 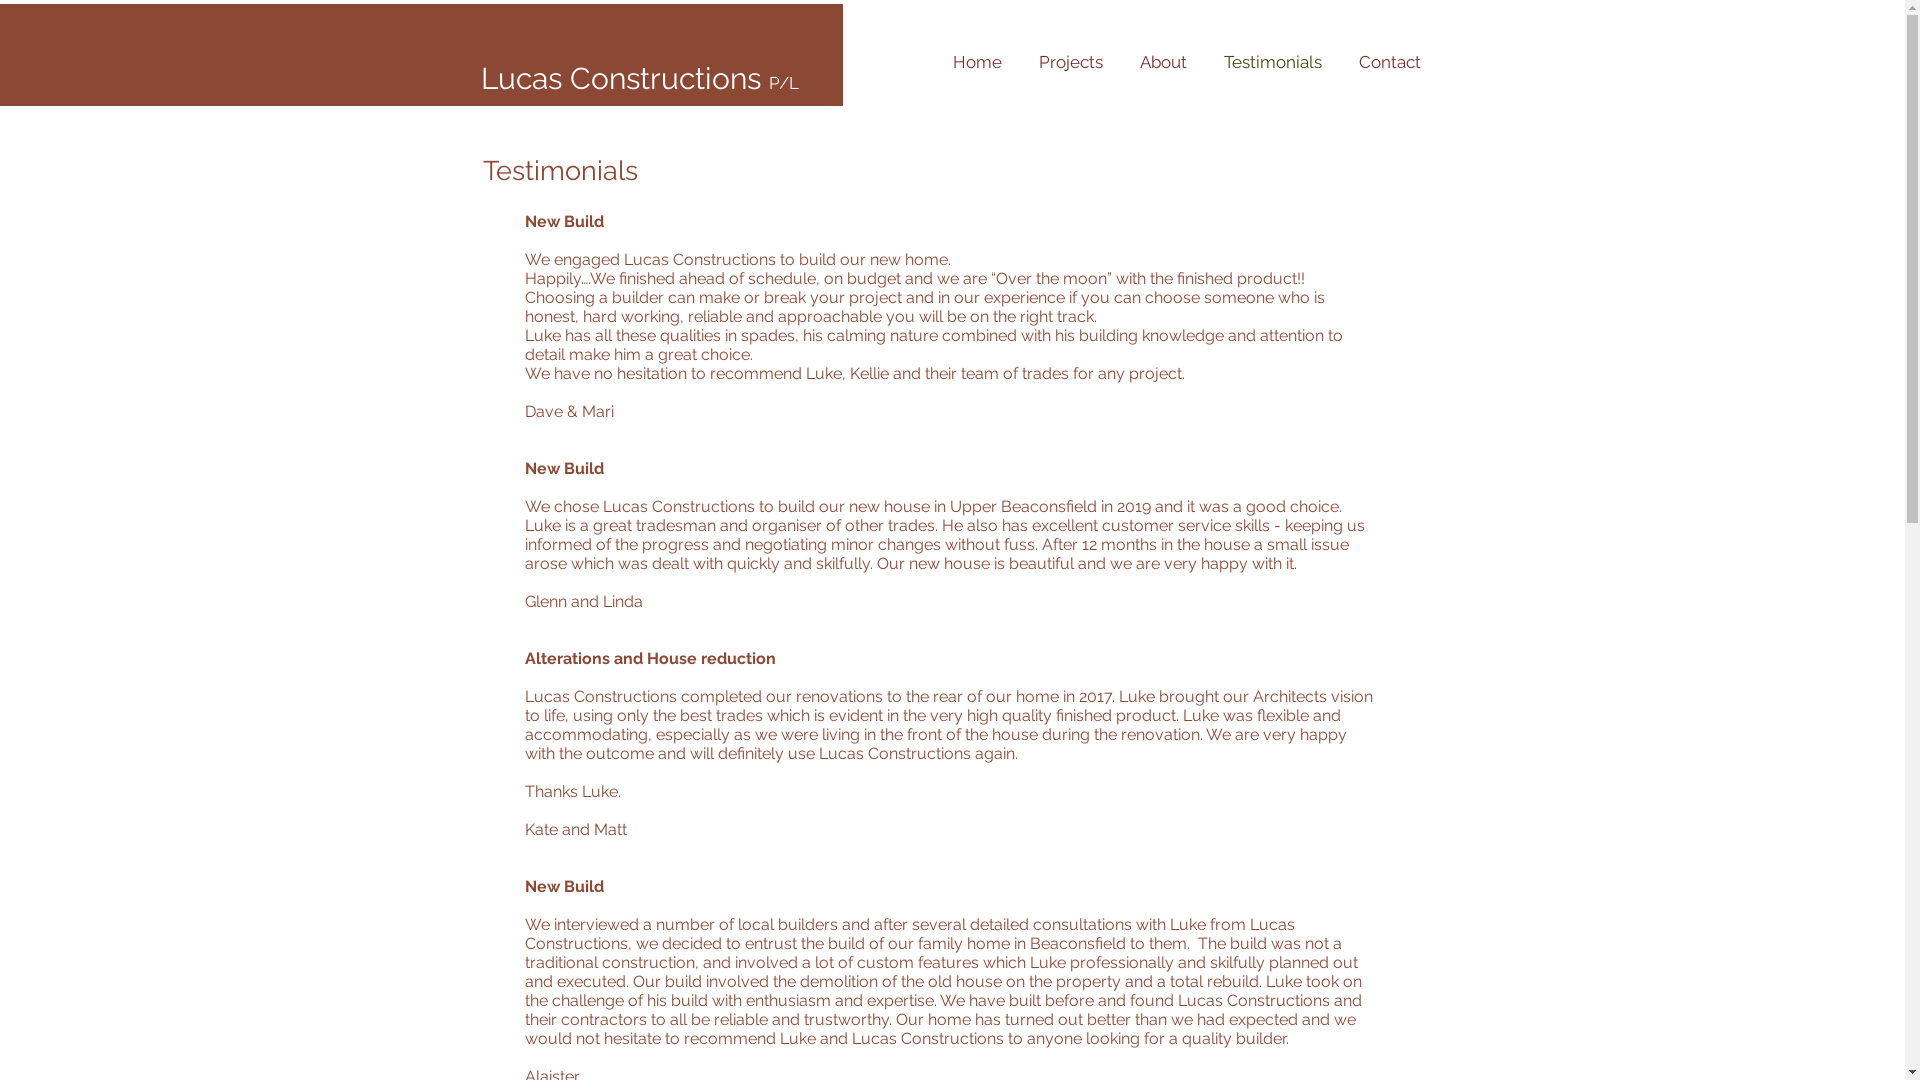 What do you see at coordinates (978, 62) in the screenshot?
I see `Home` at bounding box center [978, 62].